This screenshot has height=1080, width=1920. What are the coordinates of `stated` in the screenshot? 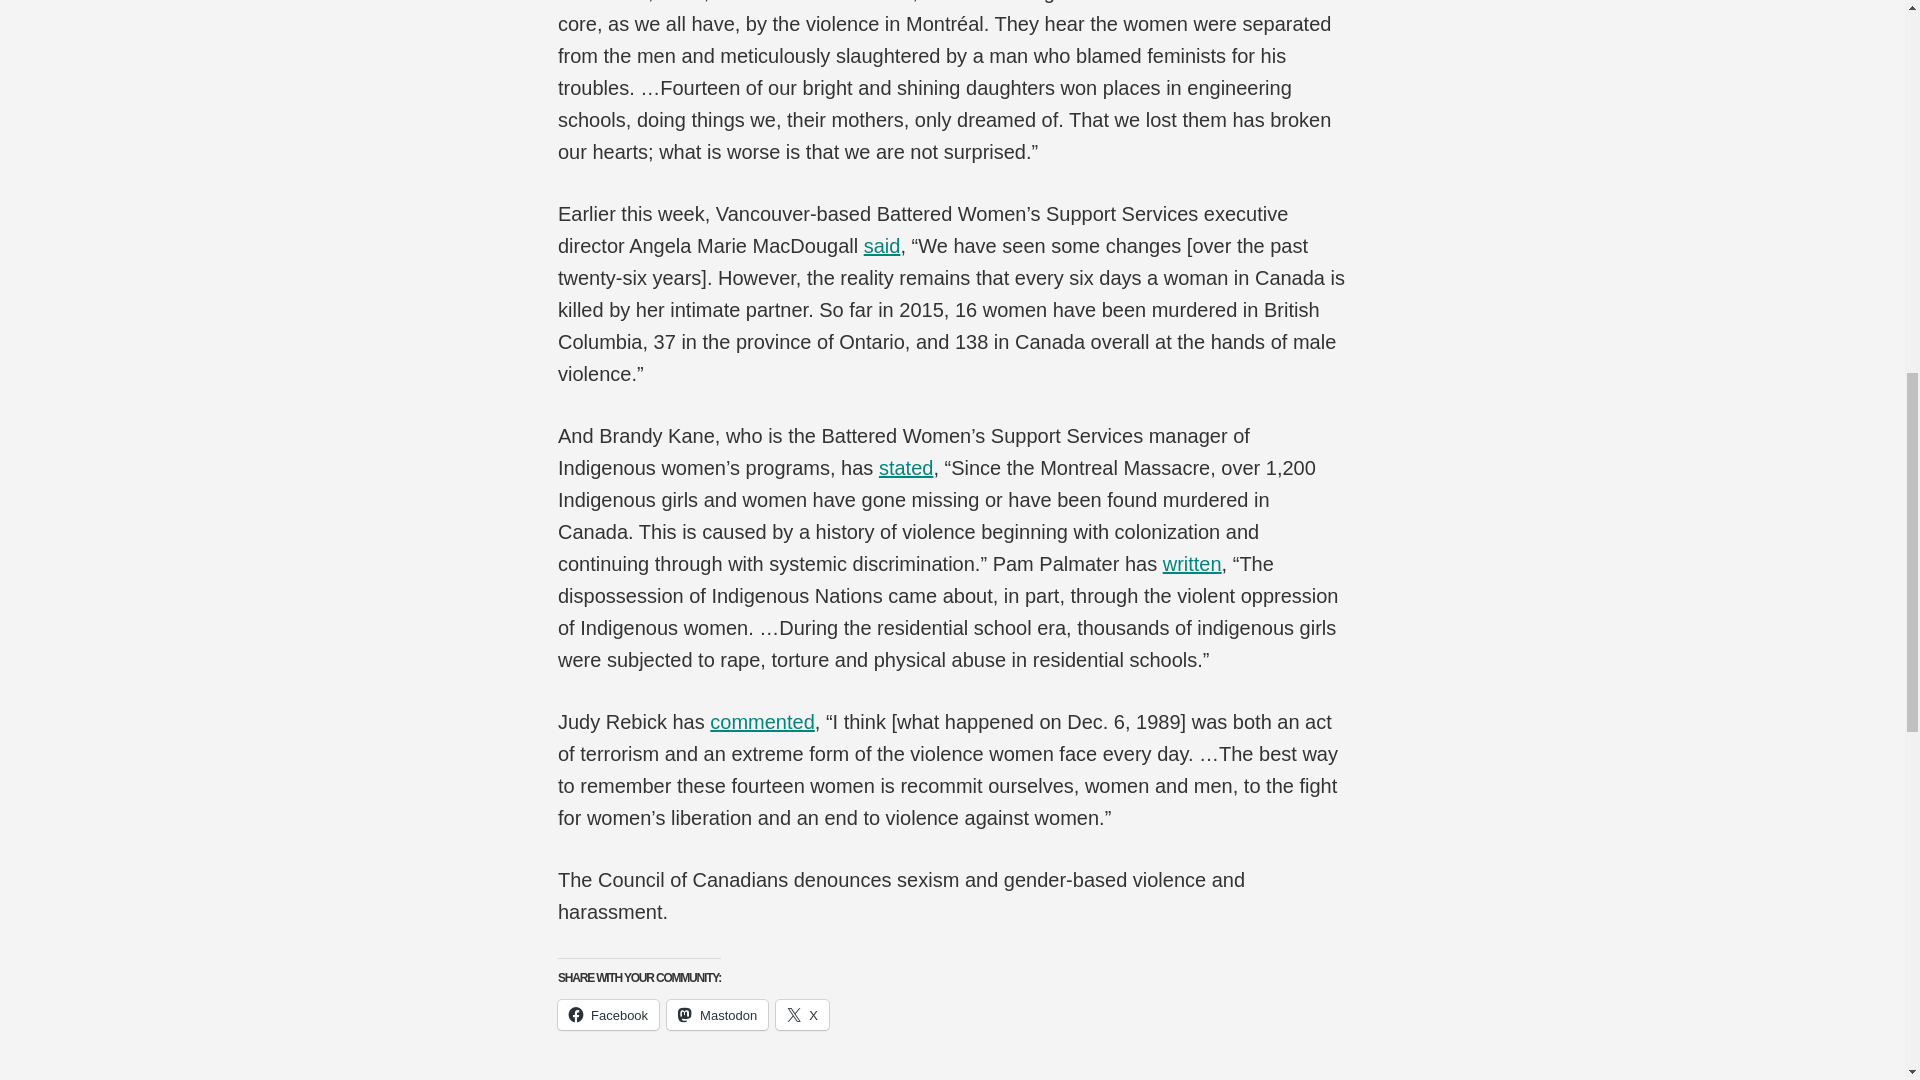 It's located at (906, 468).